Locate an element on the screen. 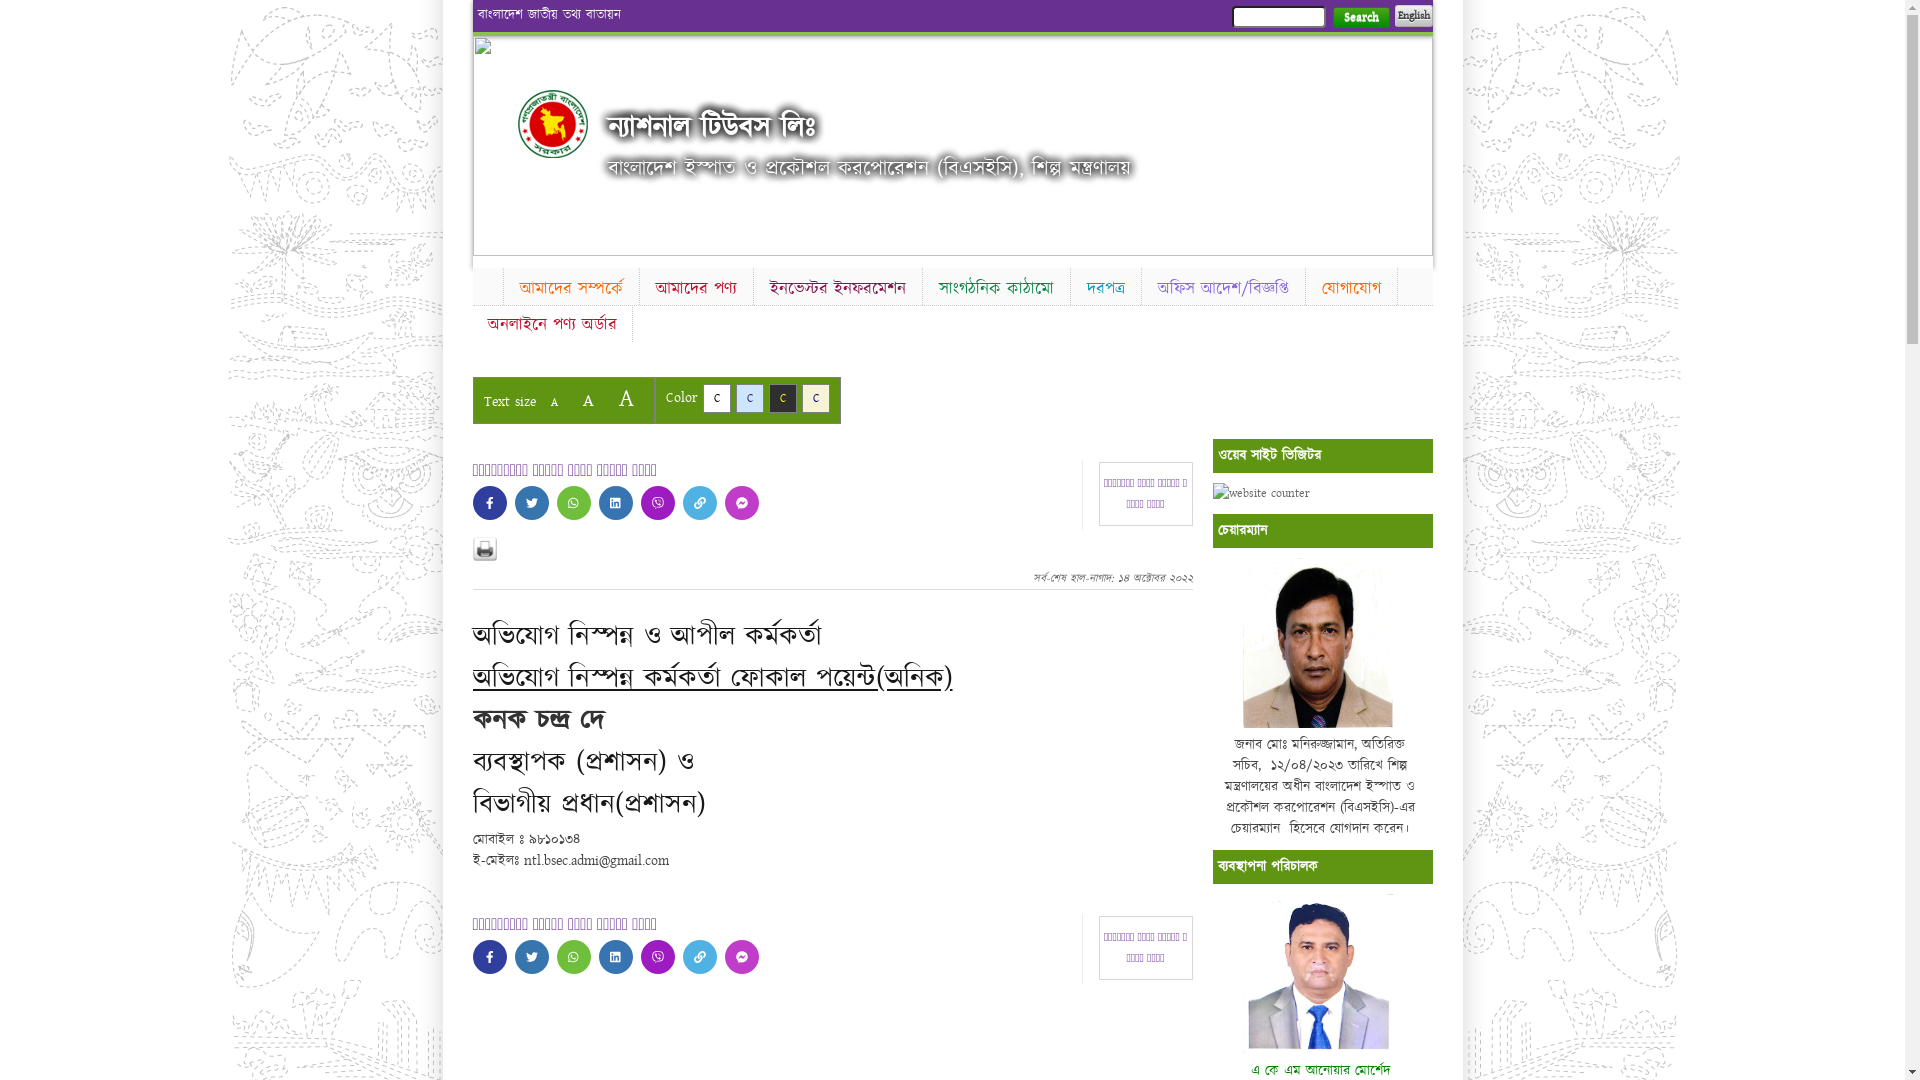 Image resolution: width=1920 pixels, height=1080 pixels. Home is located at coordinates (553, 124).